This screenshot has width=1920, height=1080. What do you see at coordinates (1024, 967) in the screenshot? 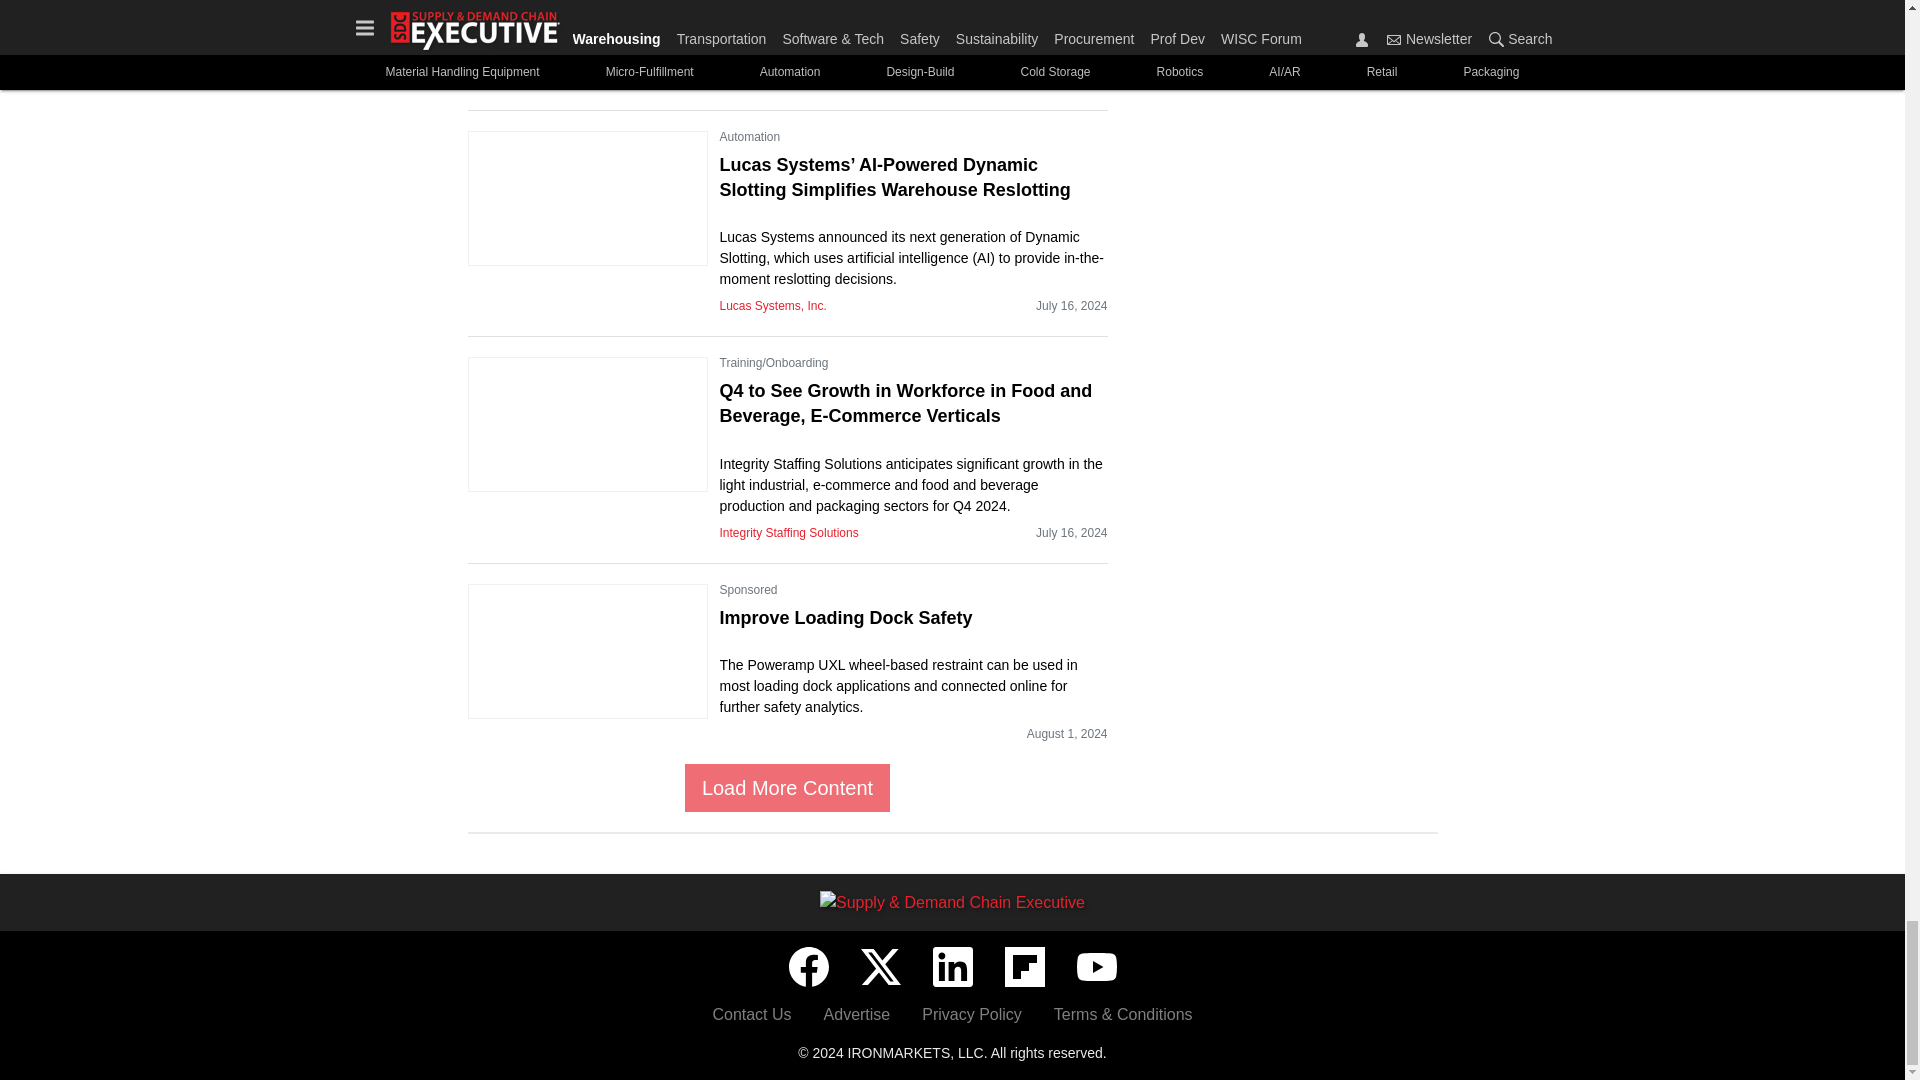
I see `Flipboard icon` at bounding box center [1024, 967].